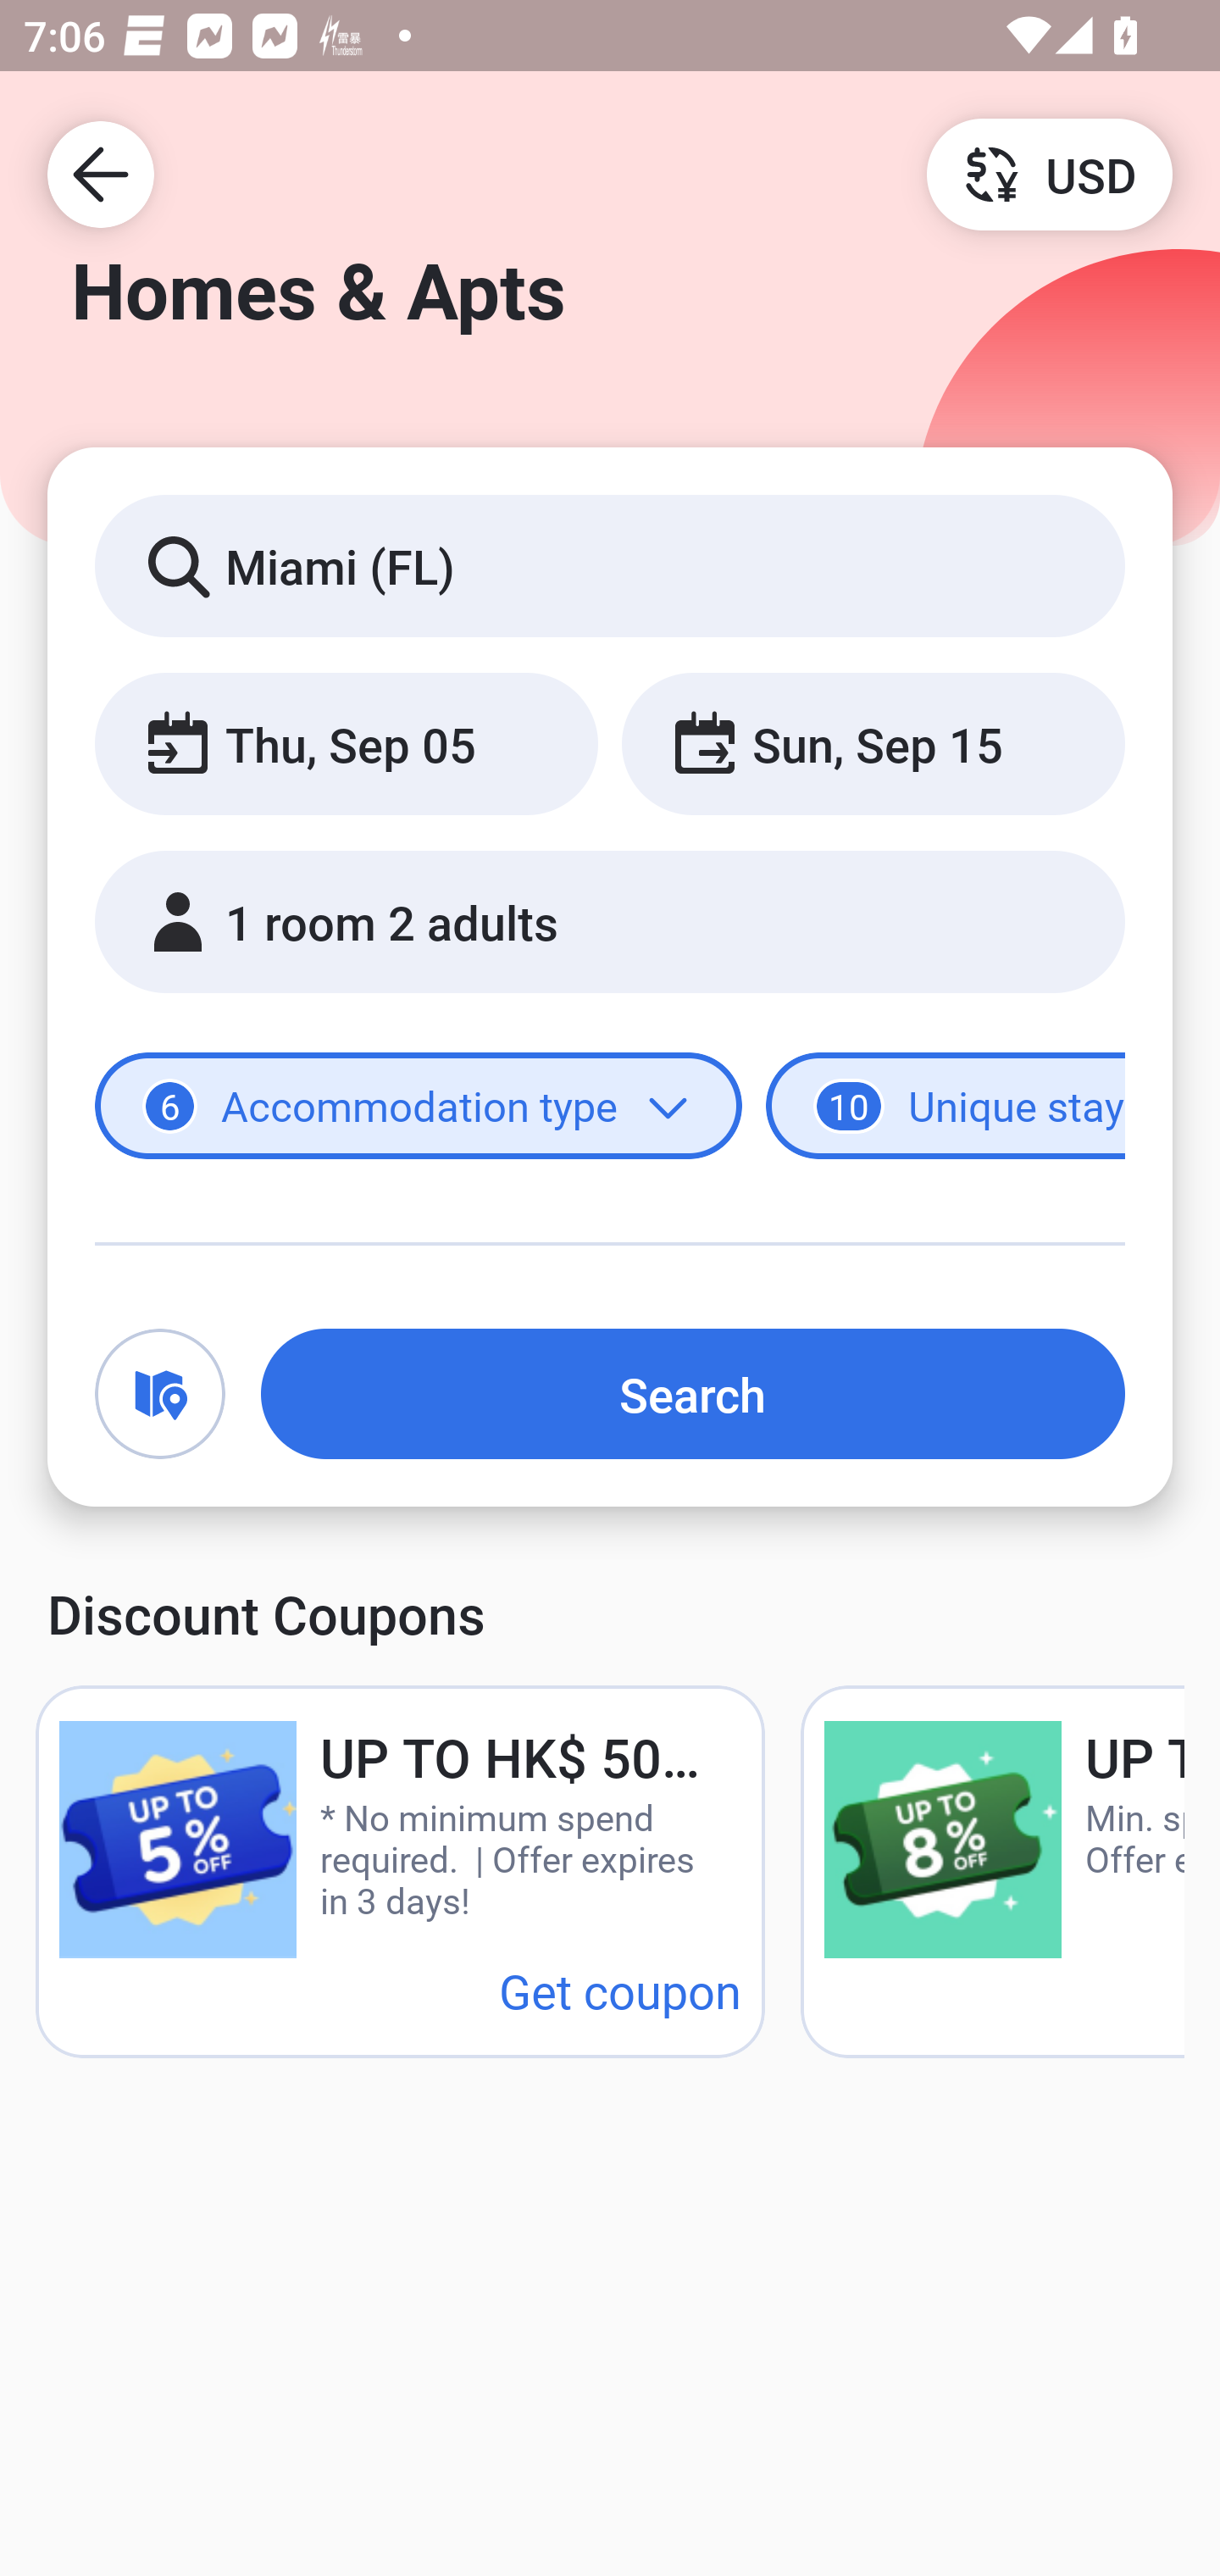 Image resolution: width=1220 pixels, height=2576 pixels. I want to click on Search, so click(693, 1393).